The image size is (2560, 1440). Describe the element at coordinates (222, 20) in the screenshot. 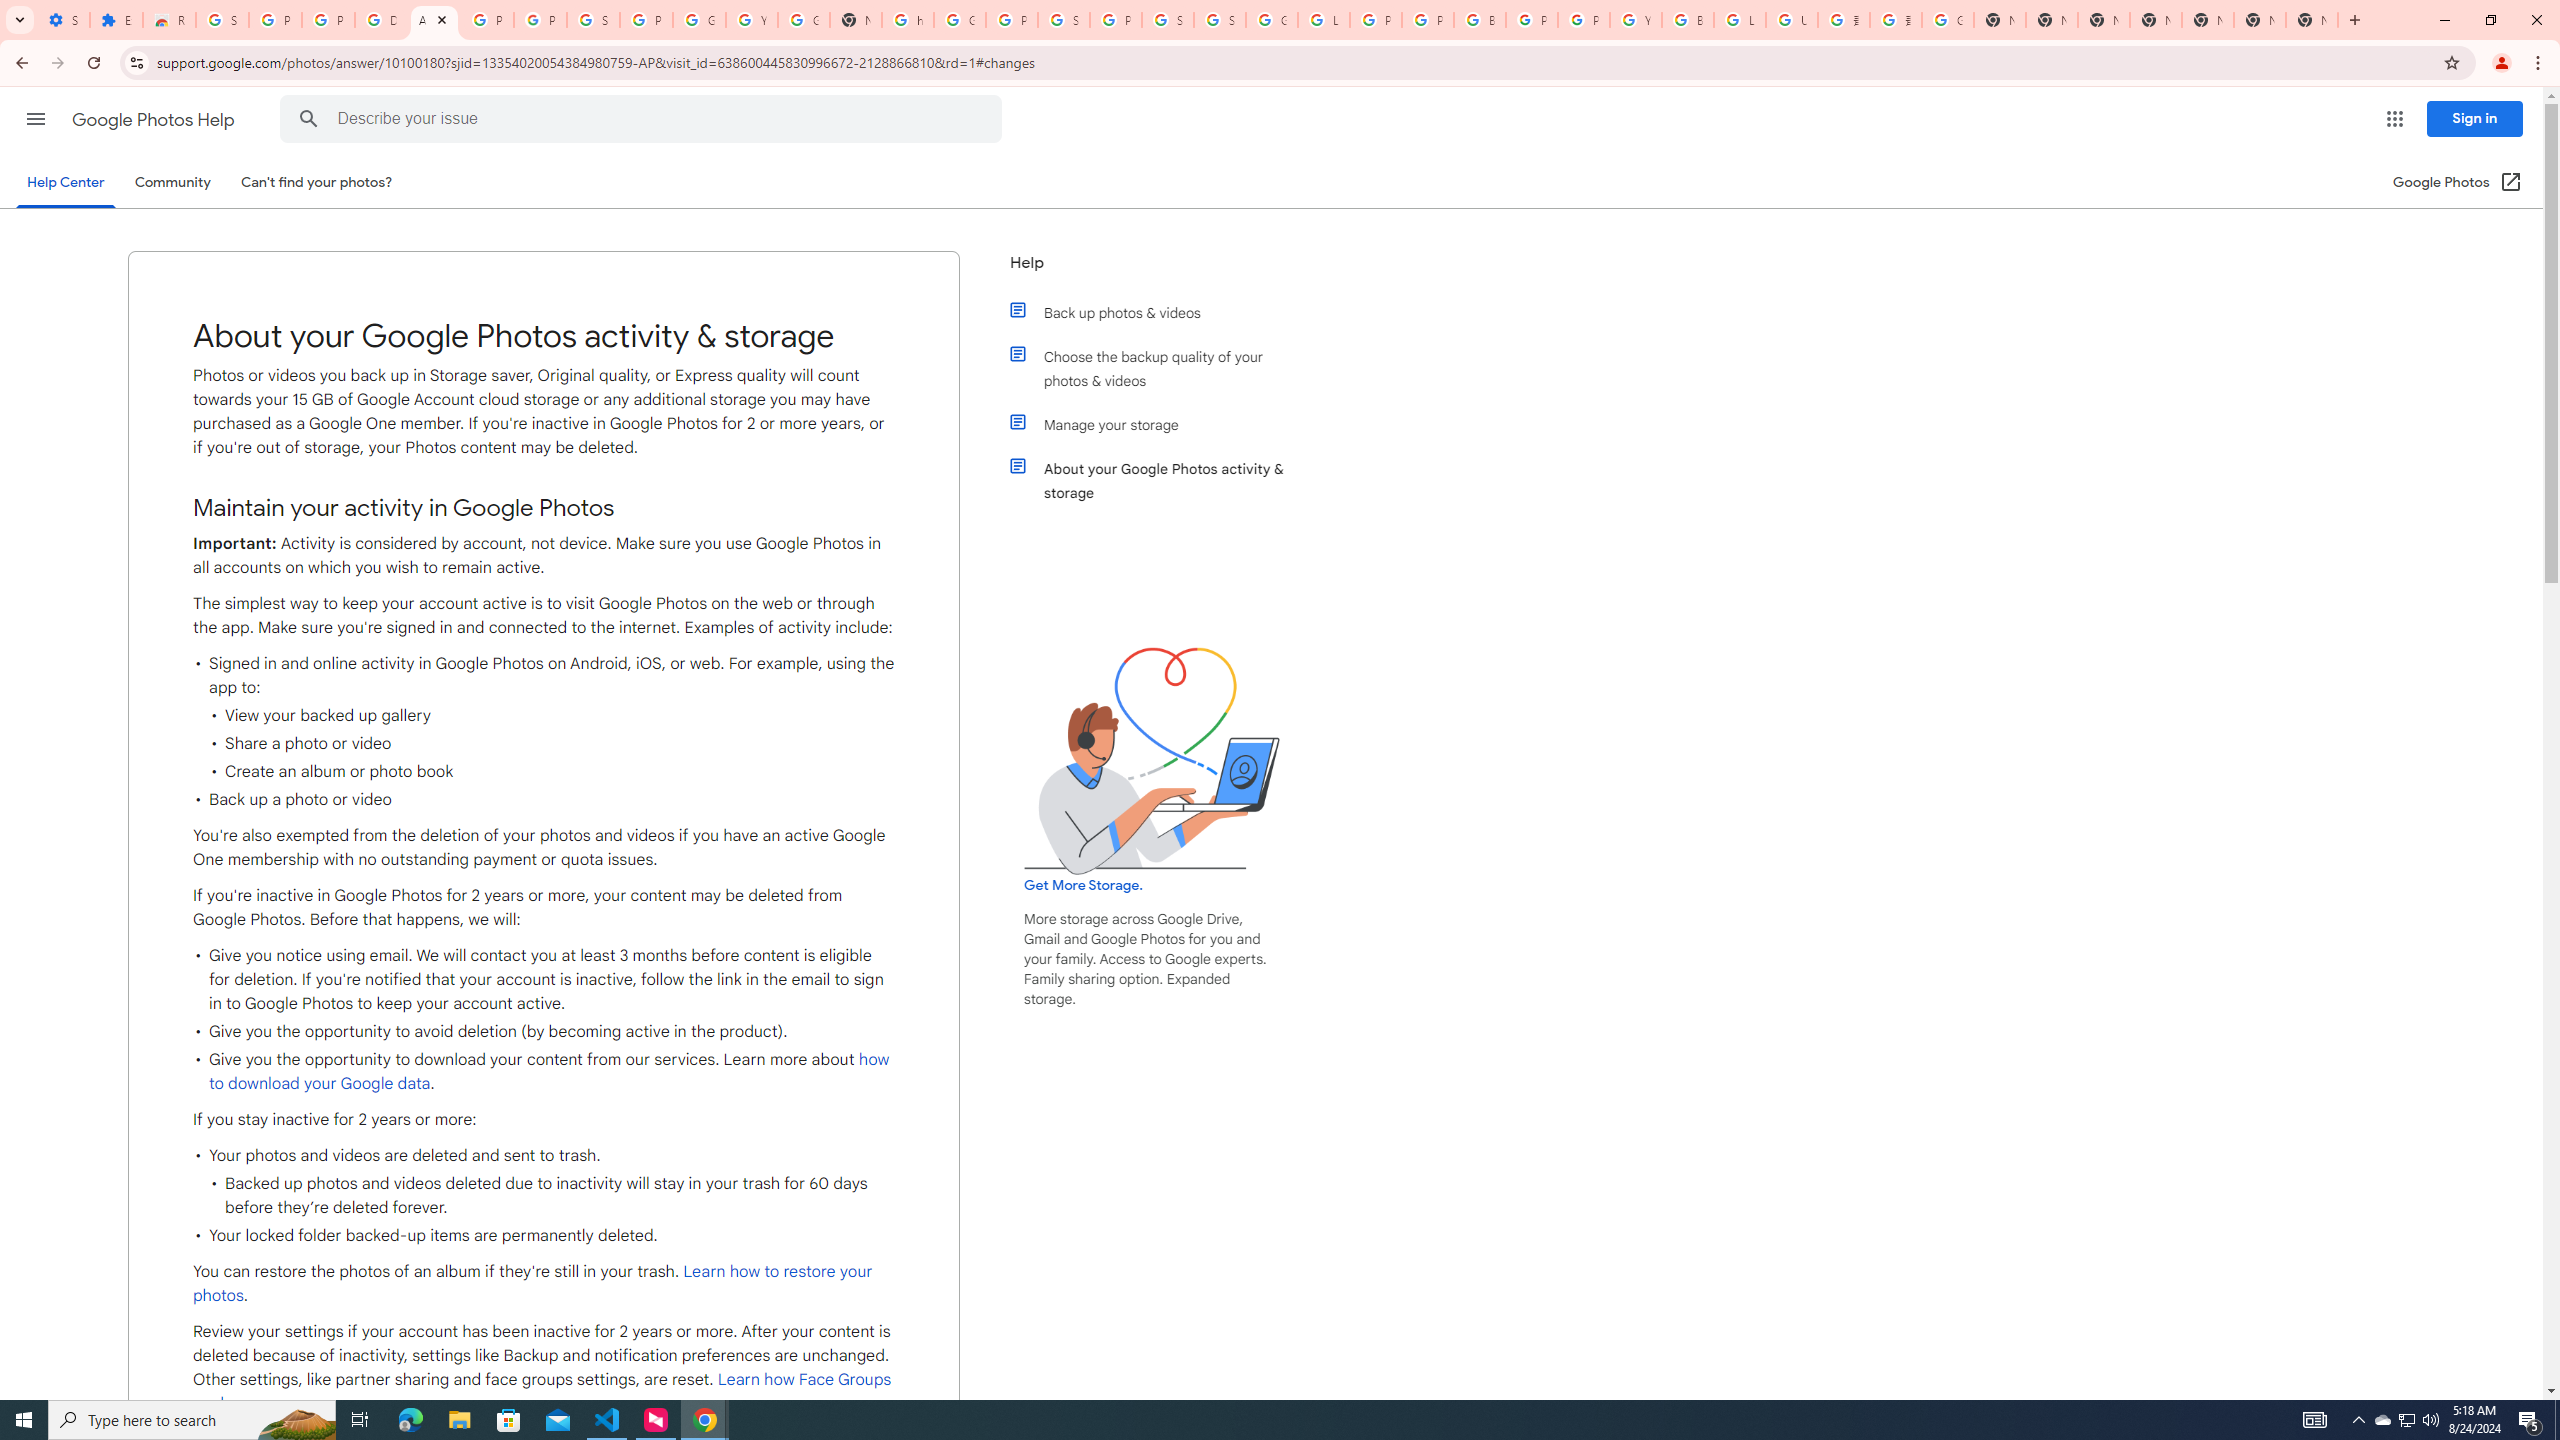

I see `Sign in - Google Accounts` at that location.